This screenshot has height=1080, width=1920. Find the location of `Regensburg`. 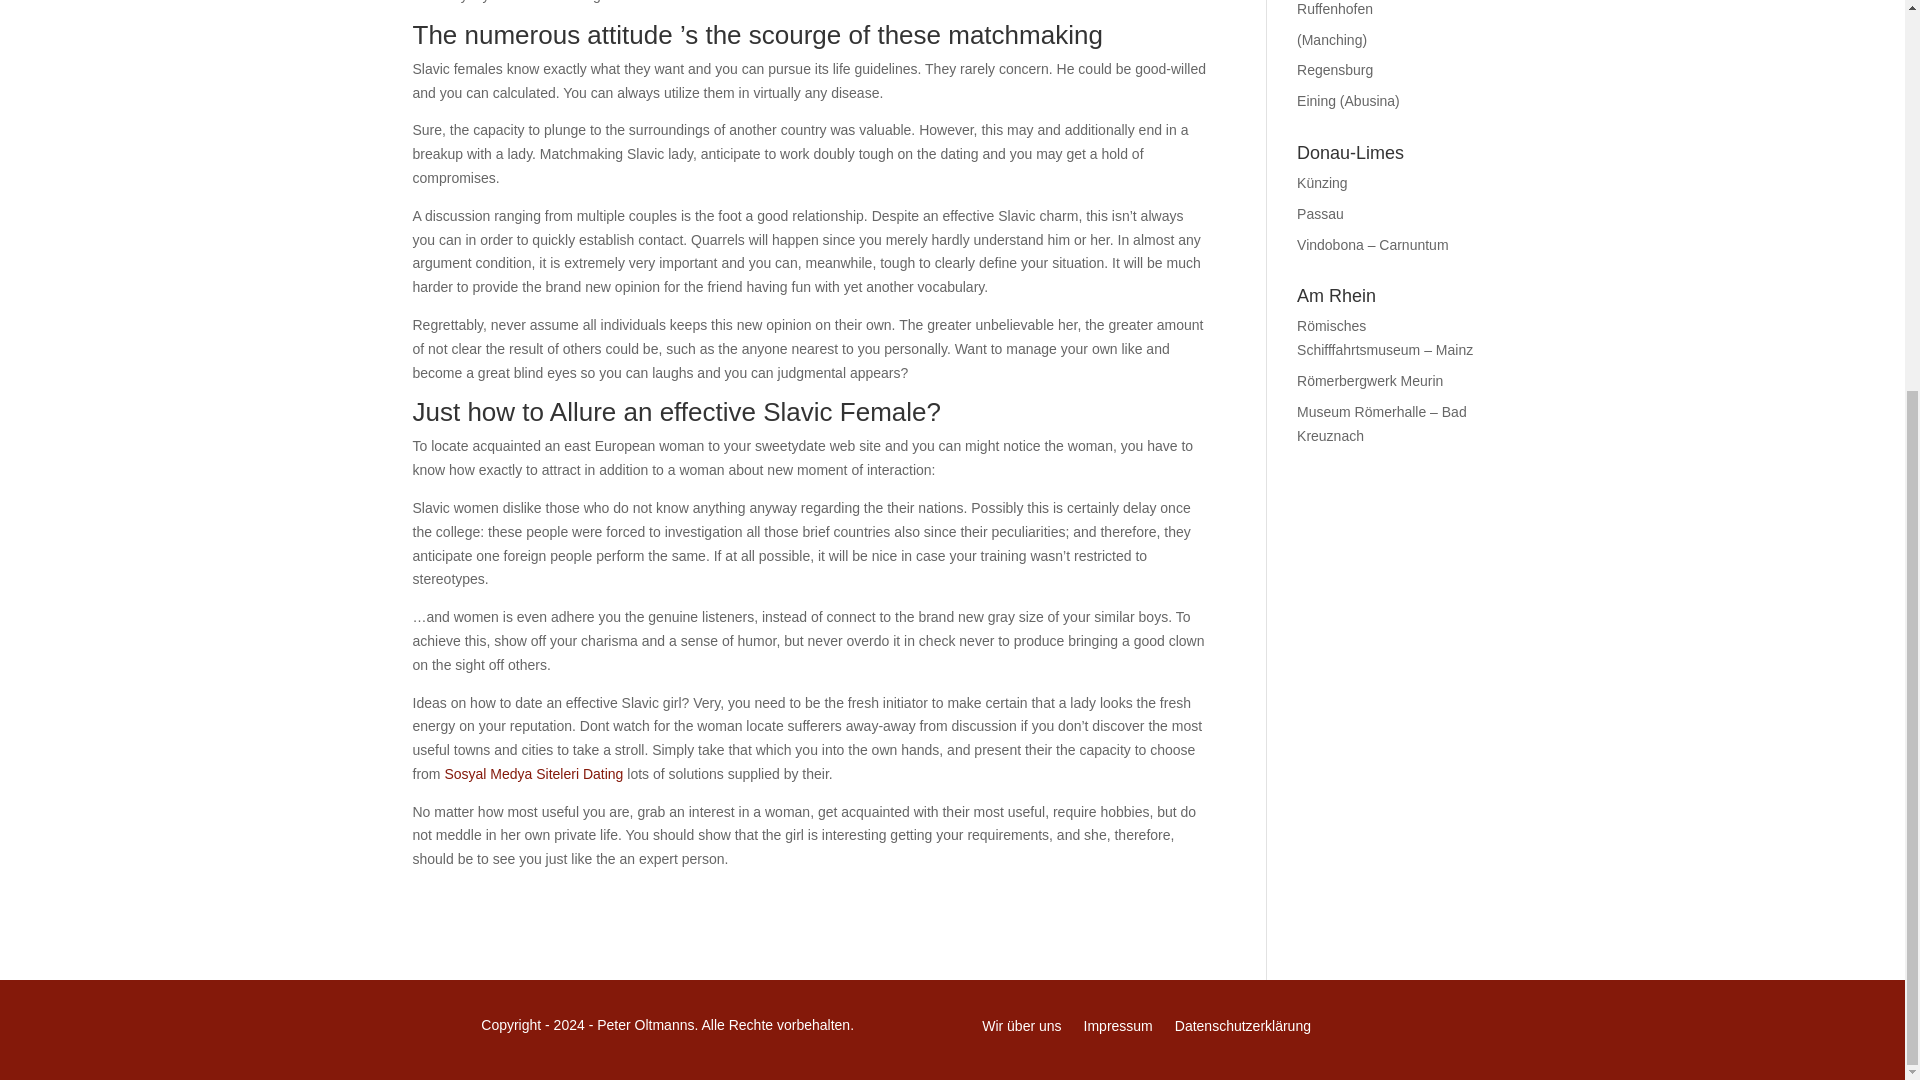

Regensburg is located at coordinates (1334, 69).